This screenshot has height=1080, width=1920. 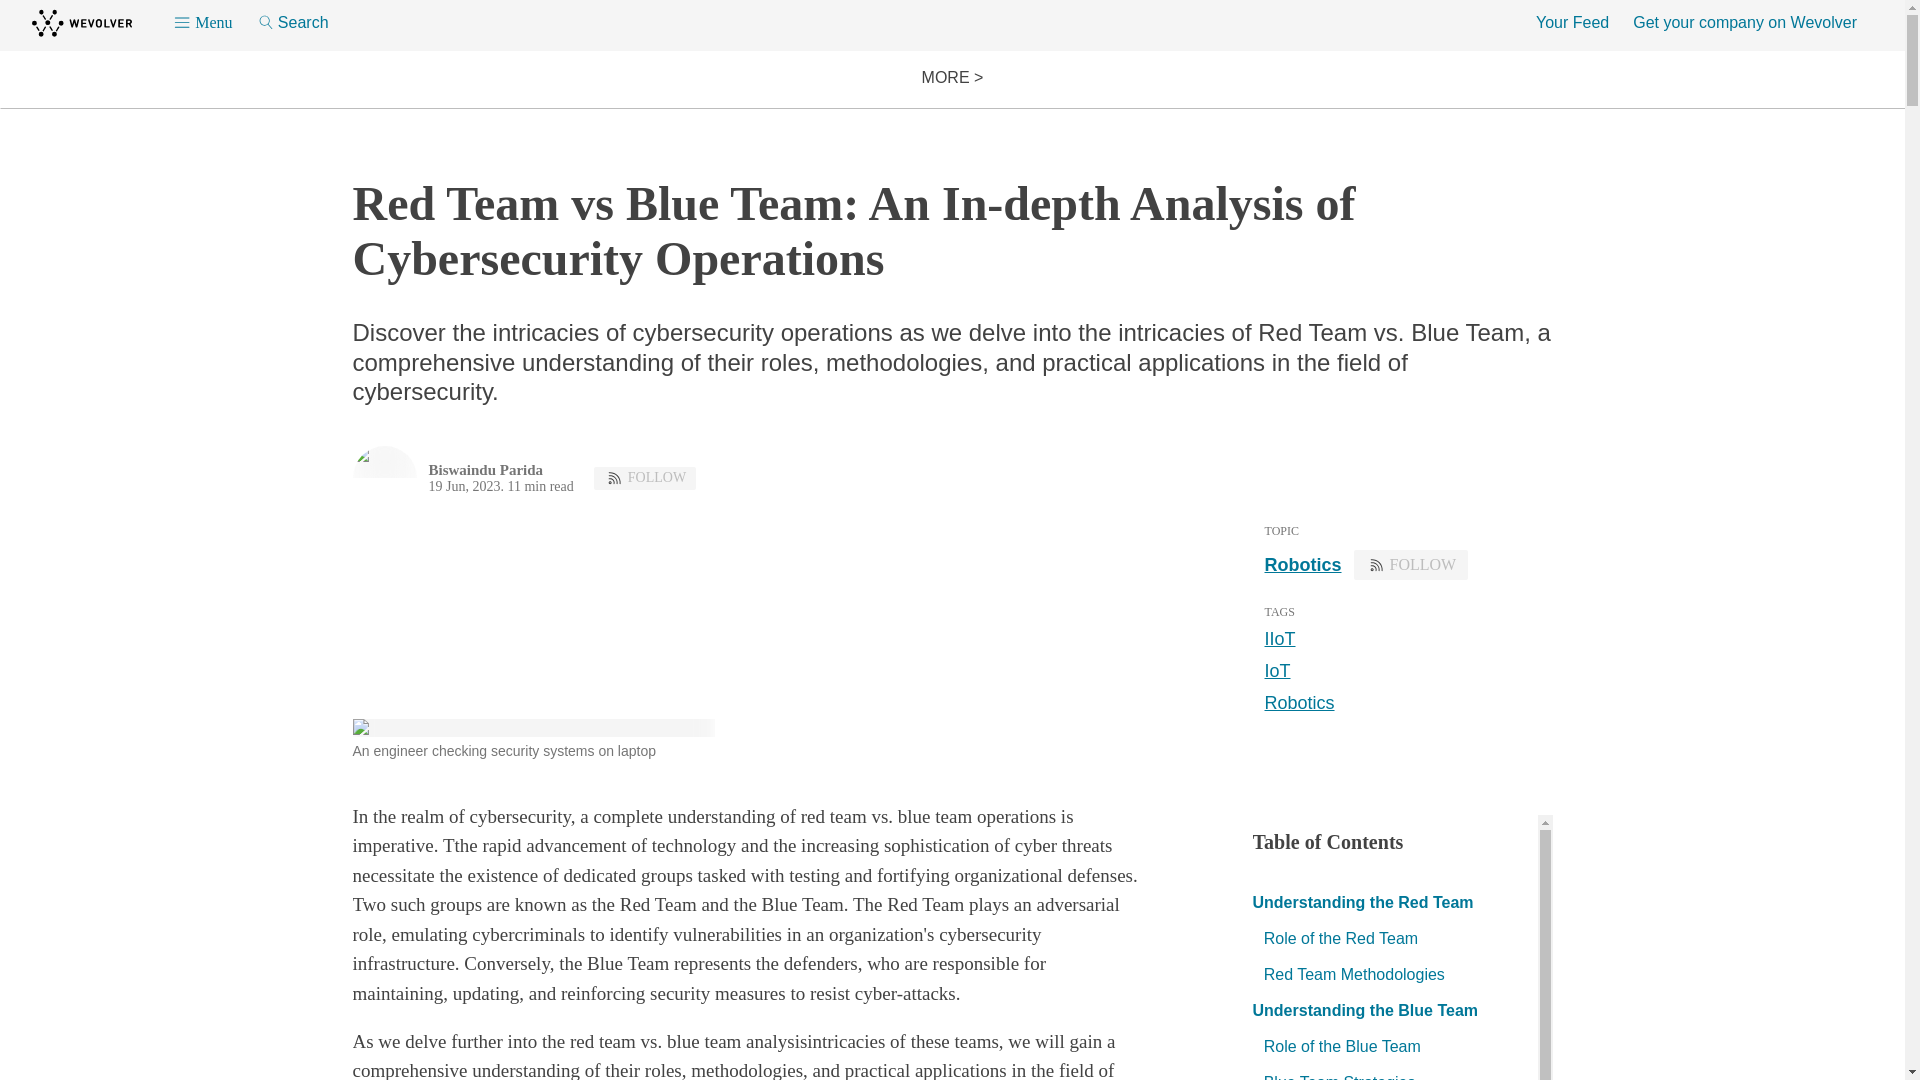 What do you see at coordinates (1278, 638) in the screenshot?
I see `IIoT` at bounding box center [1278, 638].